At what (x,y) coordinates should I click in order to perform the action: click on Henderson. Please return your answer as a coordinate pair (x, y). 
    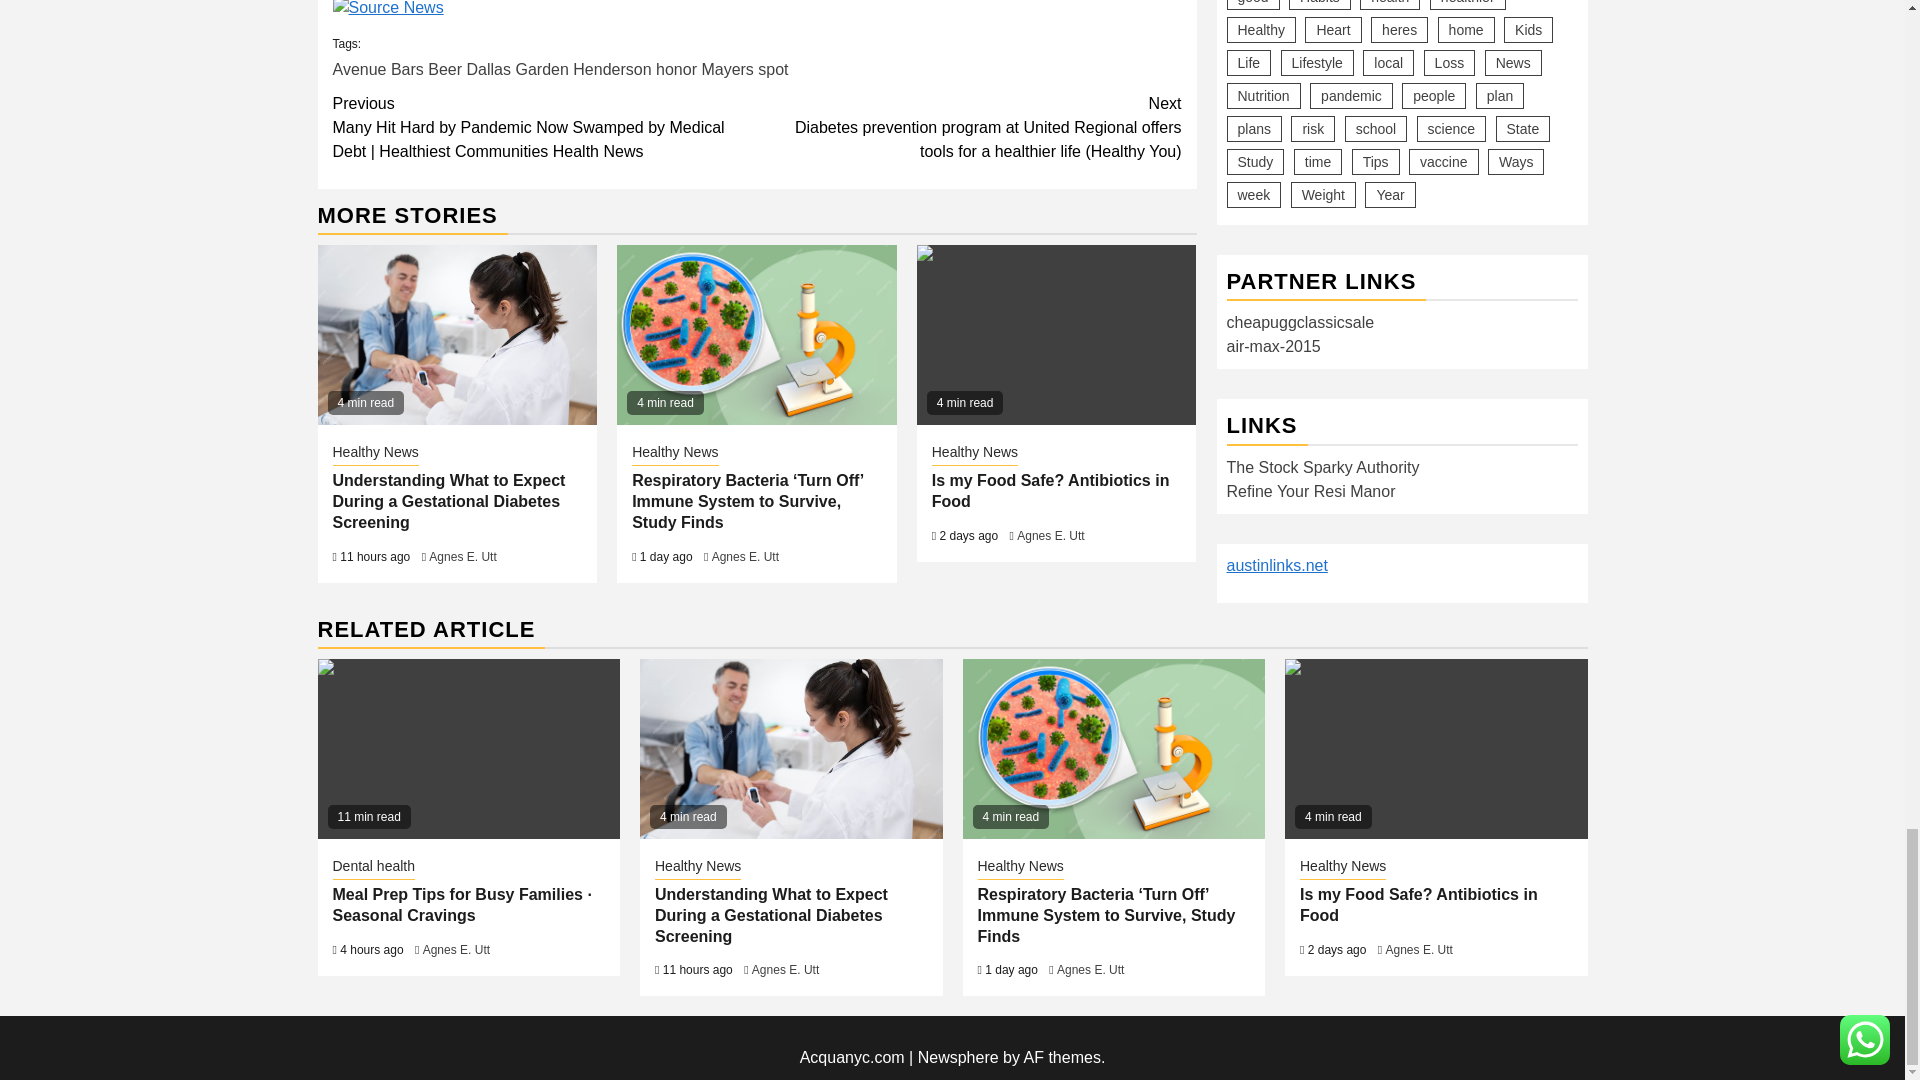
    Looking at the image, I should click on (611, 68).